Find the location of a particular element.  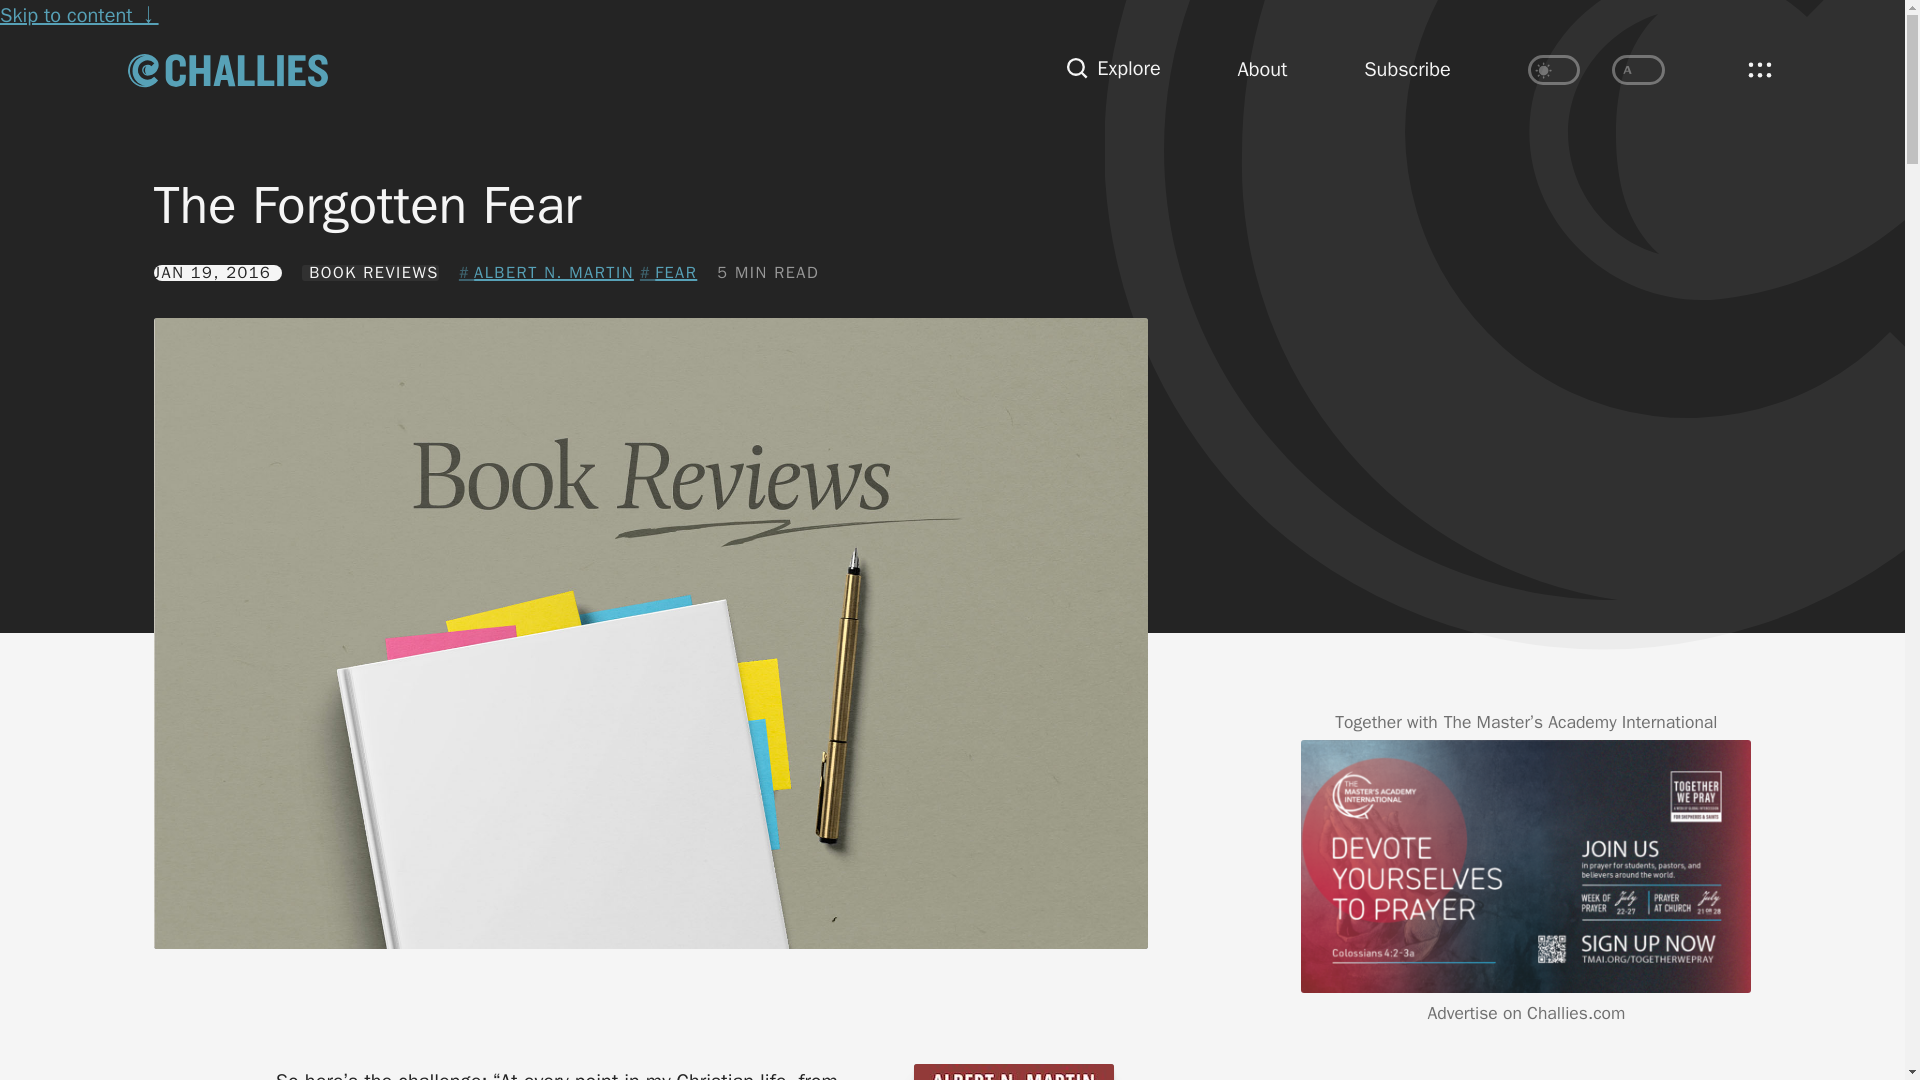

BOOK REVIEWS is located at coordinates (370, 272).